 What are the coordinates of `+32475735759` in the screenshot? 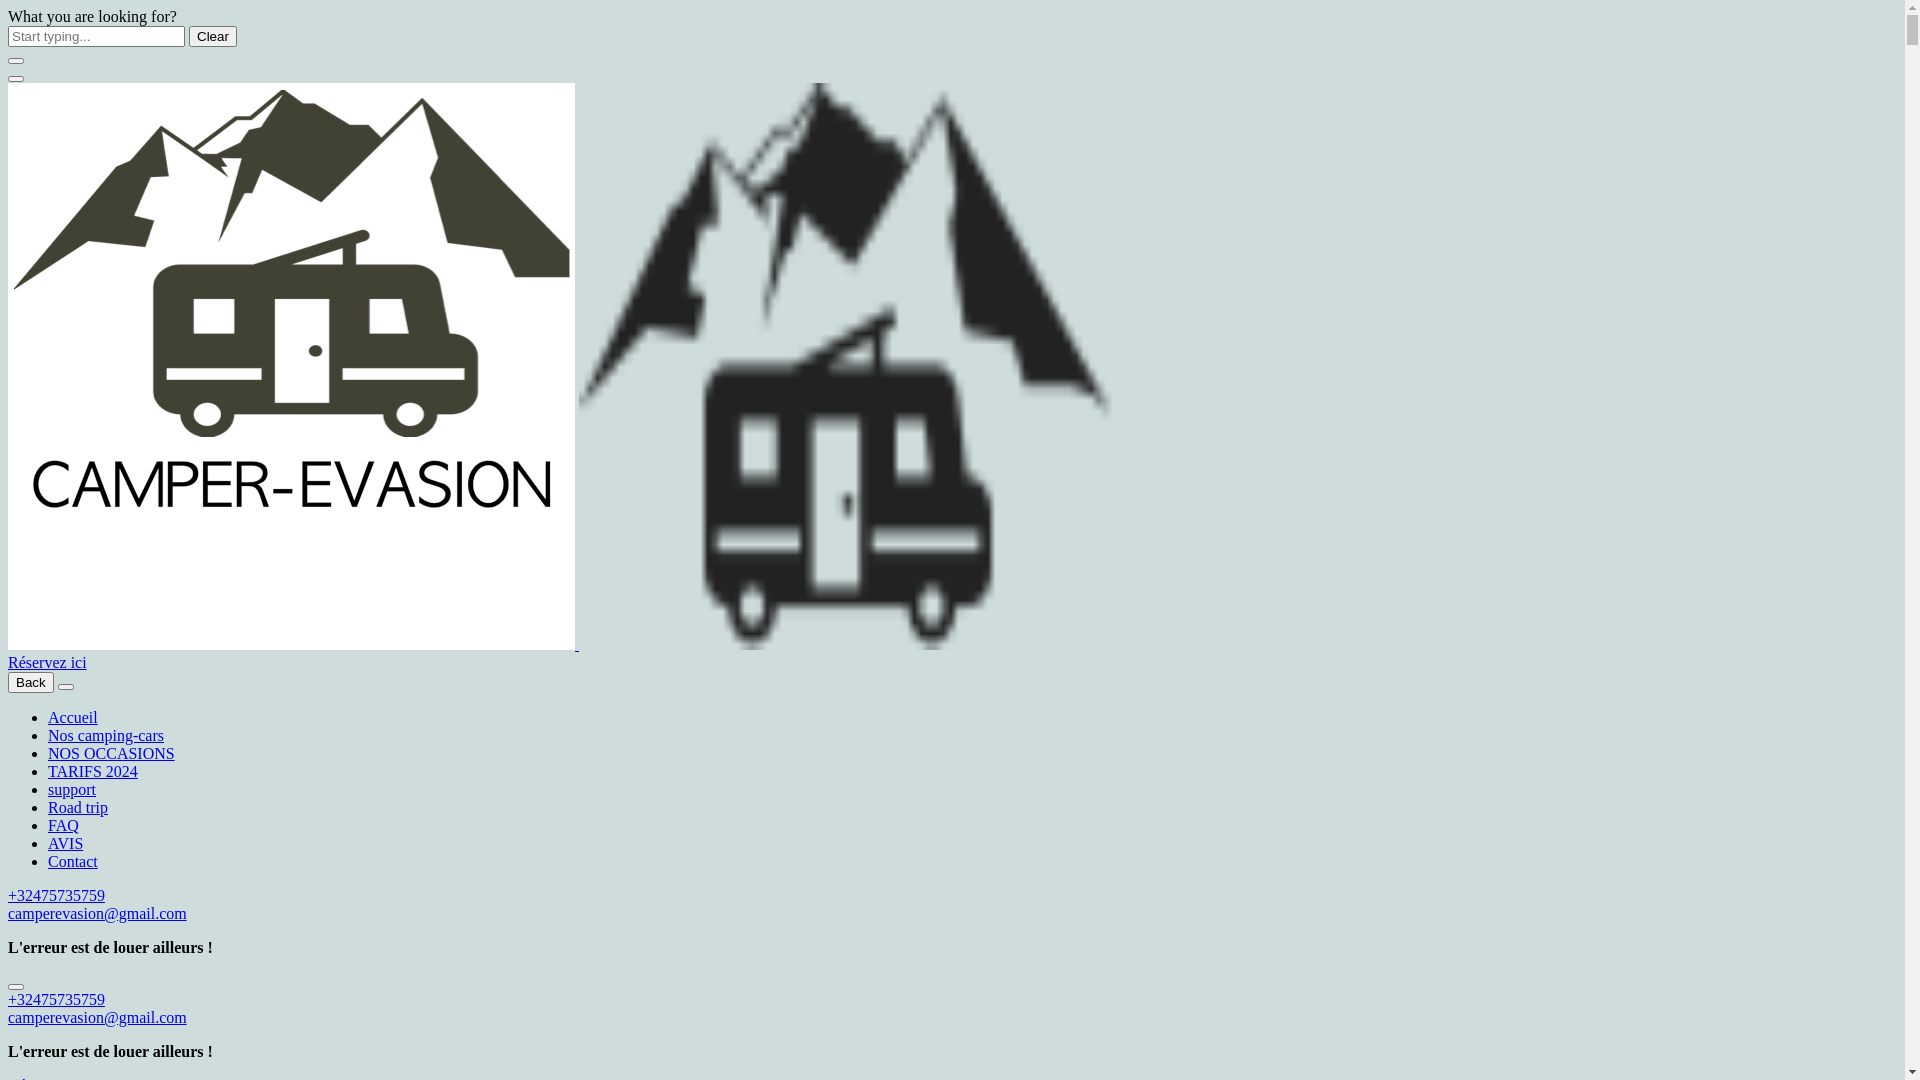 It's located at (56, 896).